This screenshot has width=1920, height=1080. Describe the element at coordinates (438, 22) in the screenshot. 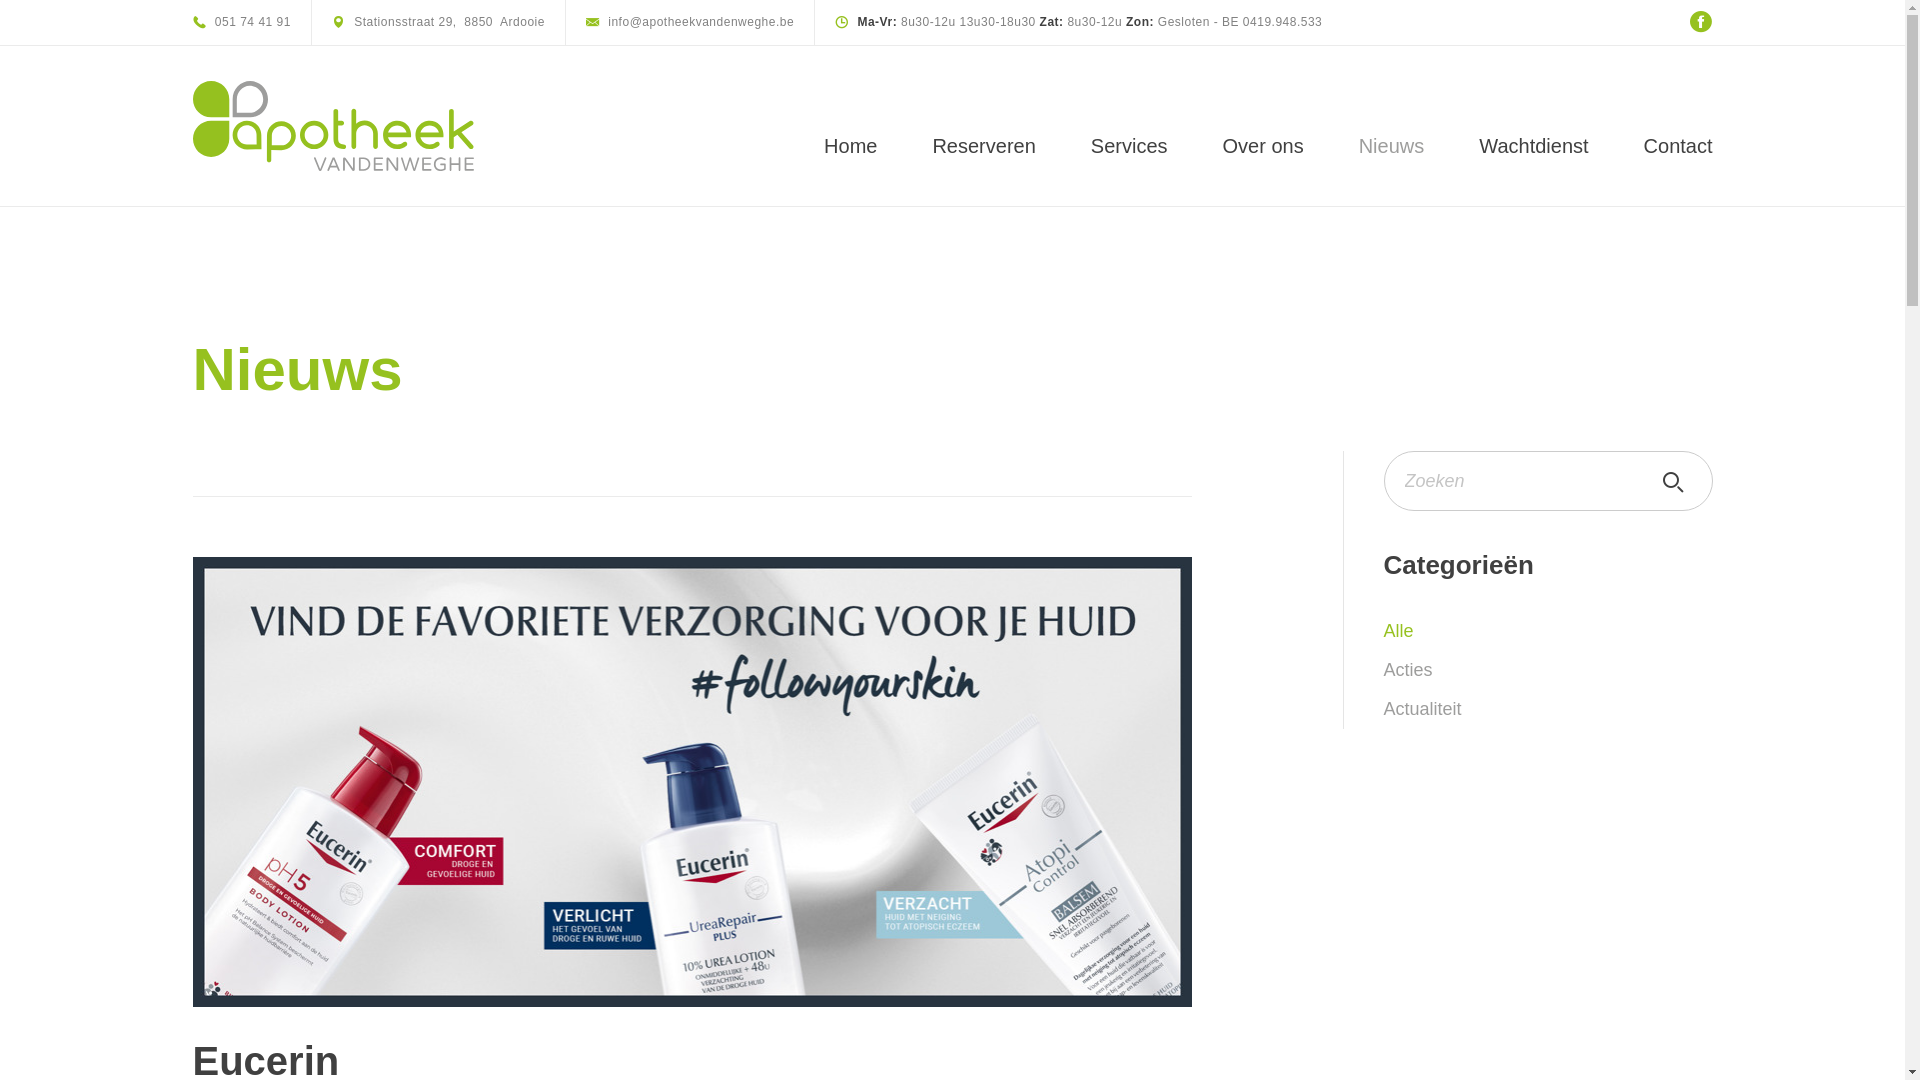

I see `Stationsstraat 29,  8850  Ardooie` at that location.